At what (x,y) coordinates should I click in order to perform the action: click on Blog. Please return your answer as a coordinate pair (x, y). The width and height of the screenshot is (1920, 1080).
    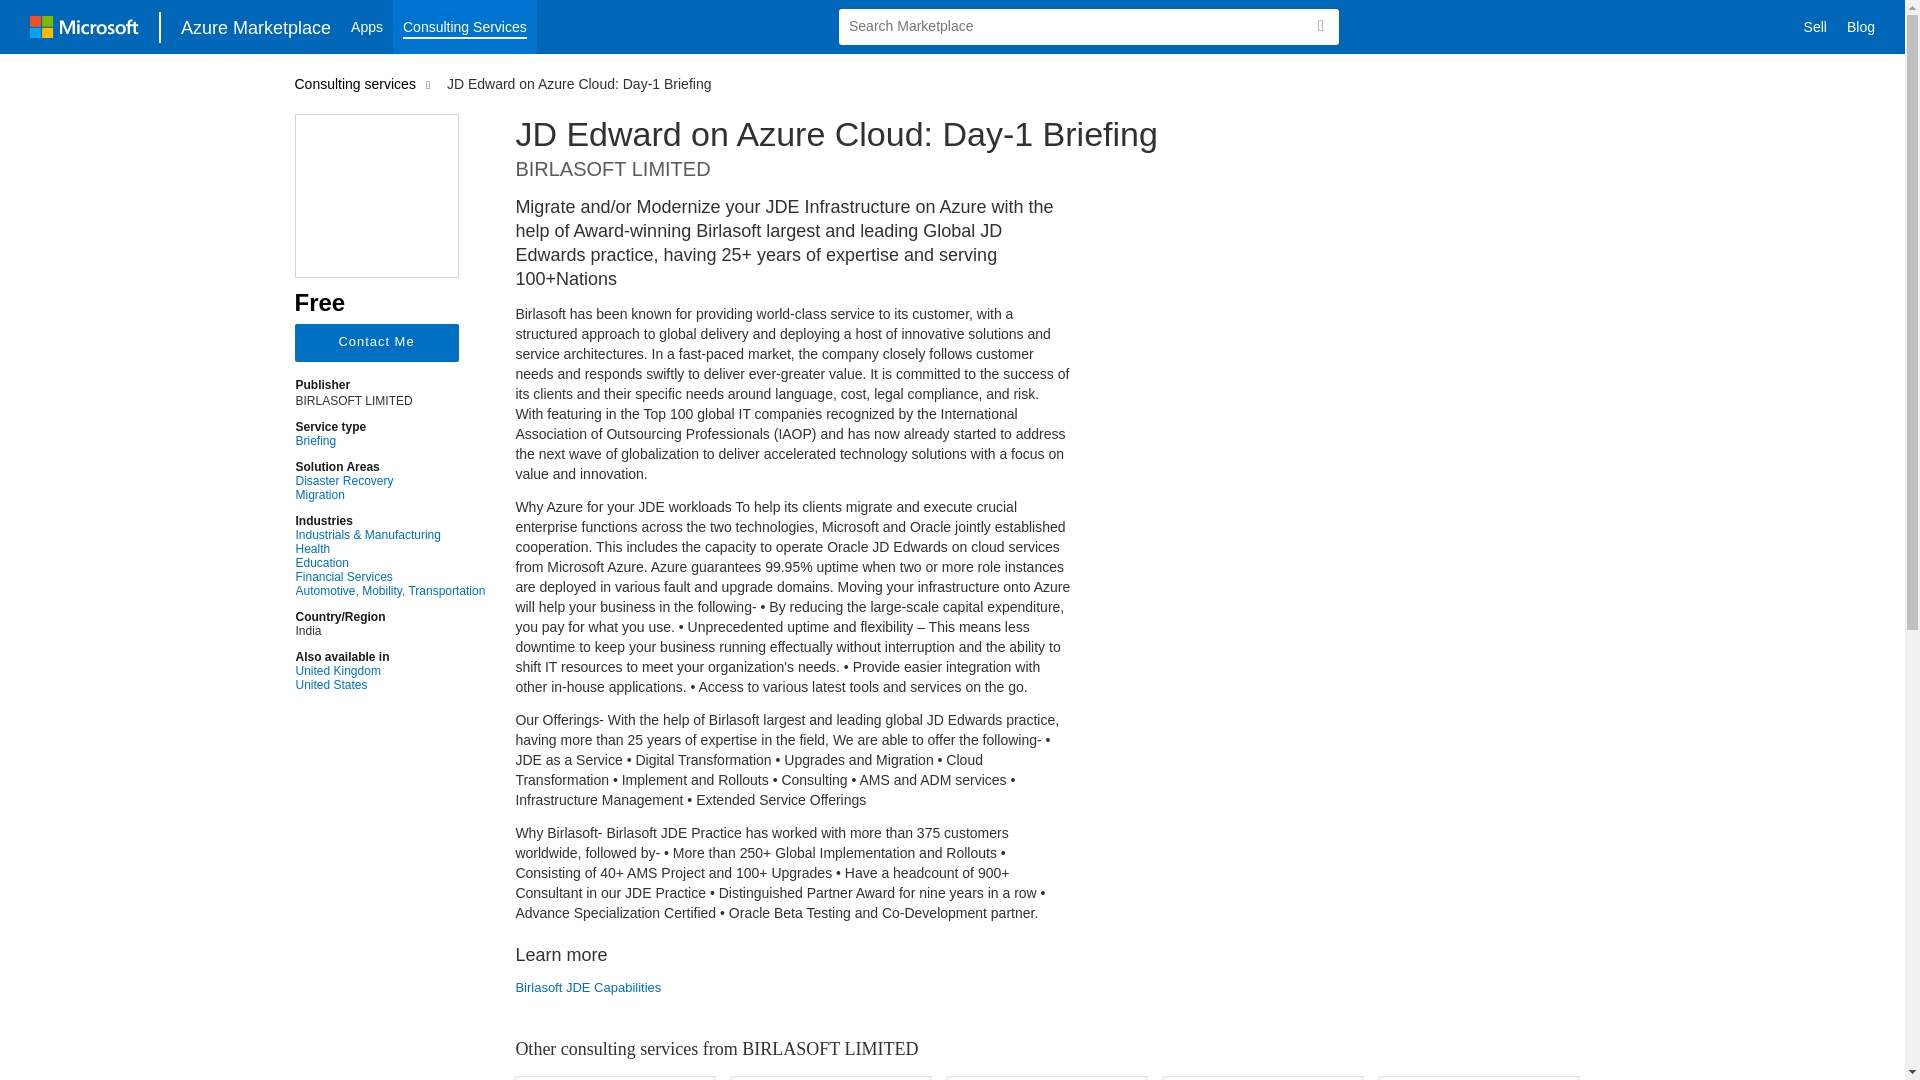
    Looking at the image, I should click on (1861, 27).